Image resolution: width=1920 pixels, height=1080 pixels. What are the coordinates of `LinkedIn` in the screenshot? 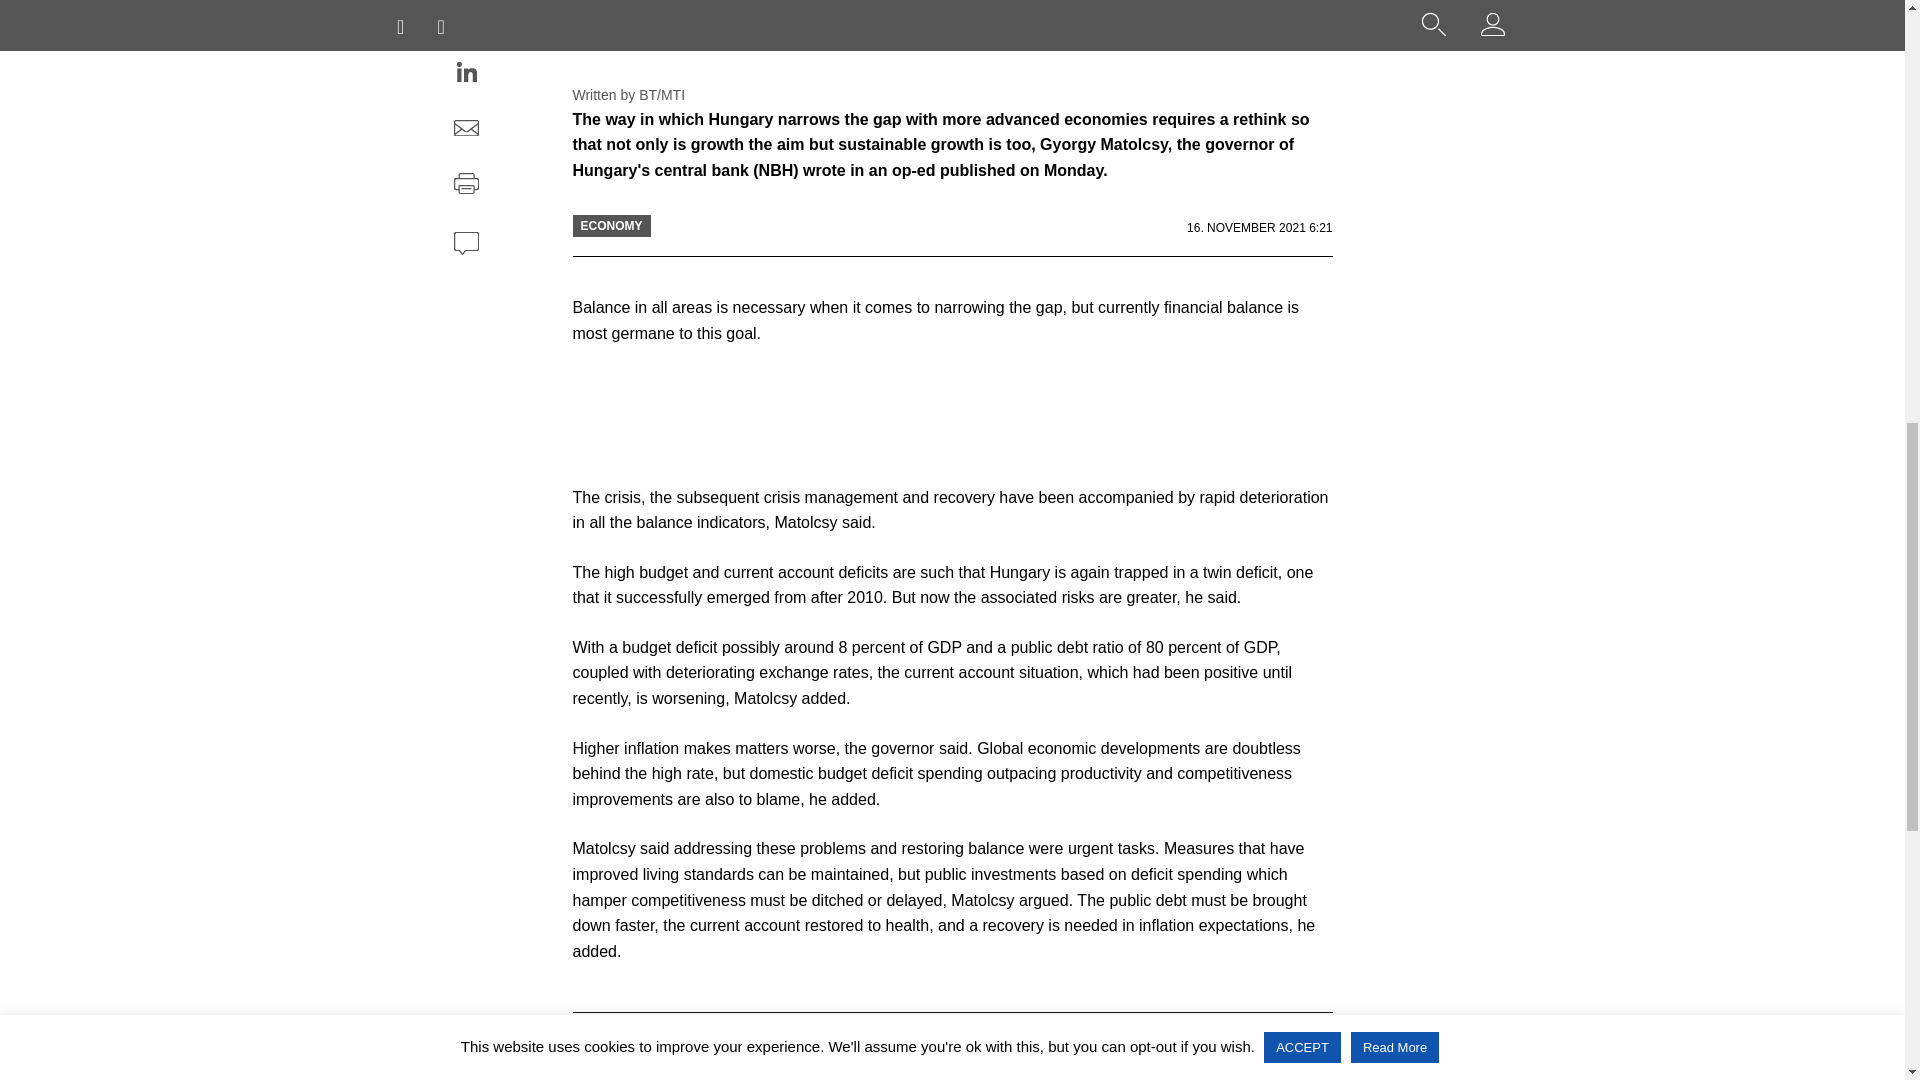 It's located at (465, 74).